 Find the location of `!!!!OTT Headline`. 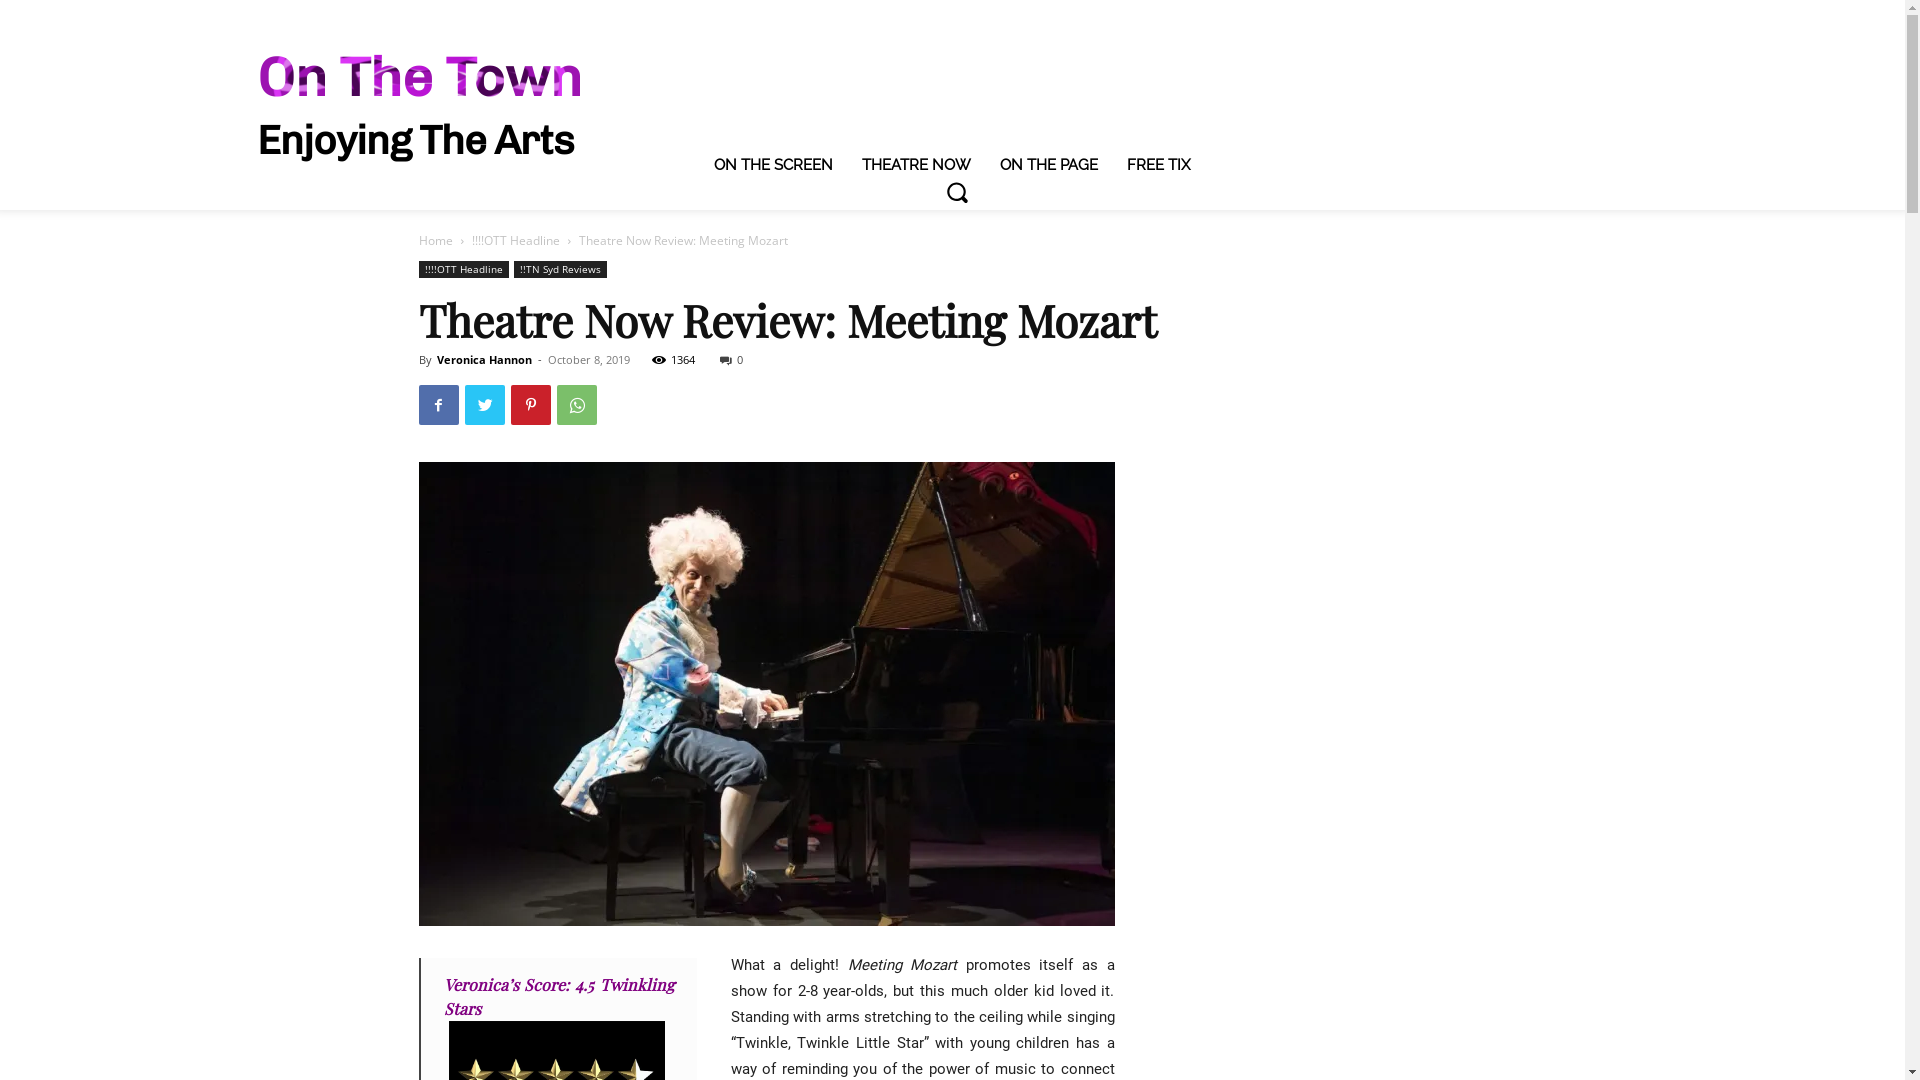

!!!!OTT Headline is located at coordinates (463, 270).